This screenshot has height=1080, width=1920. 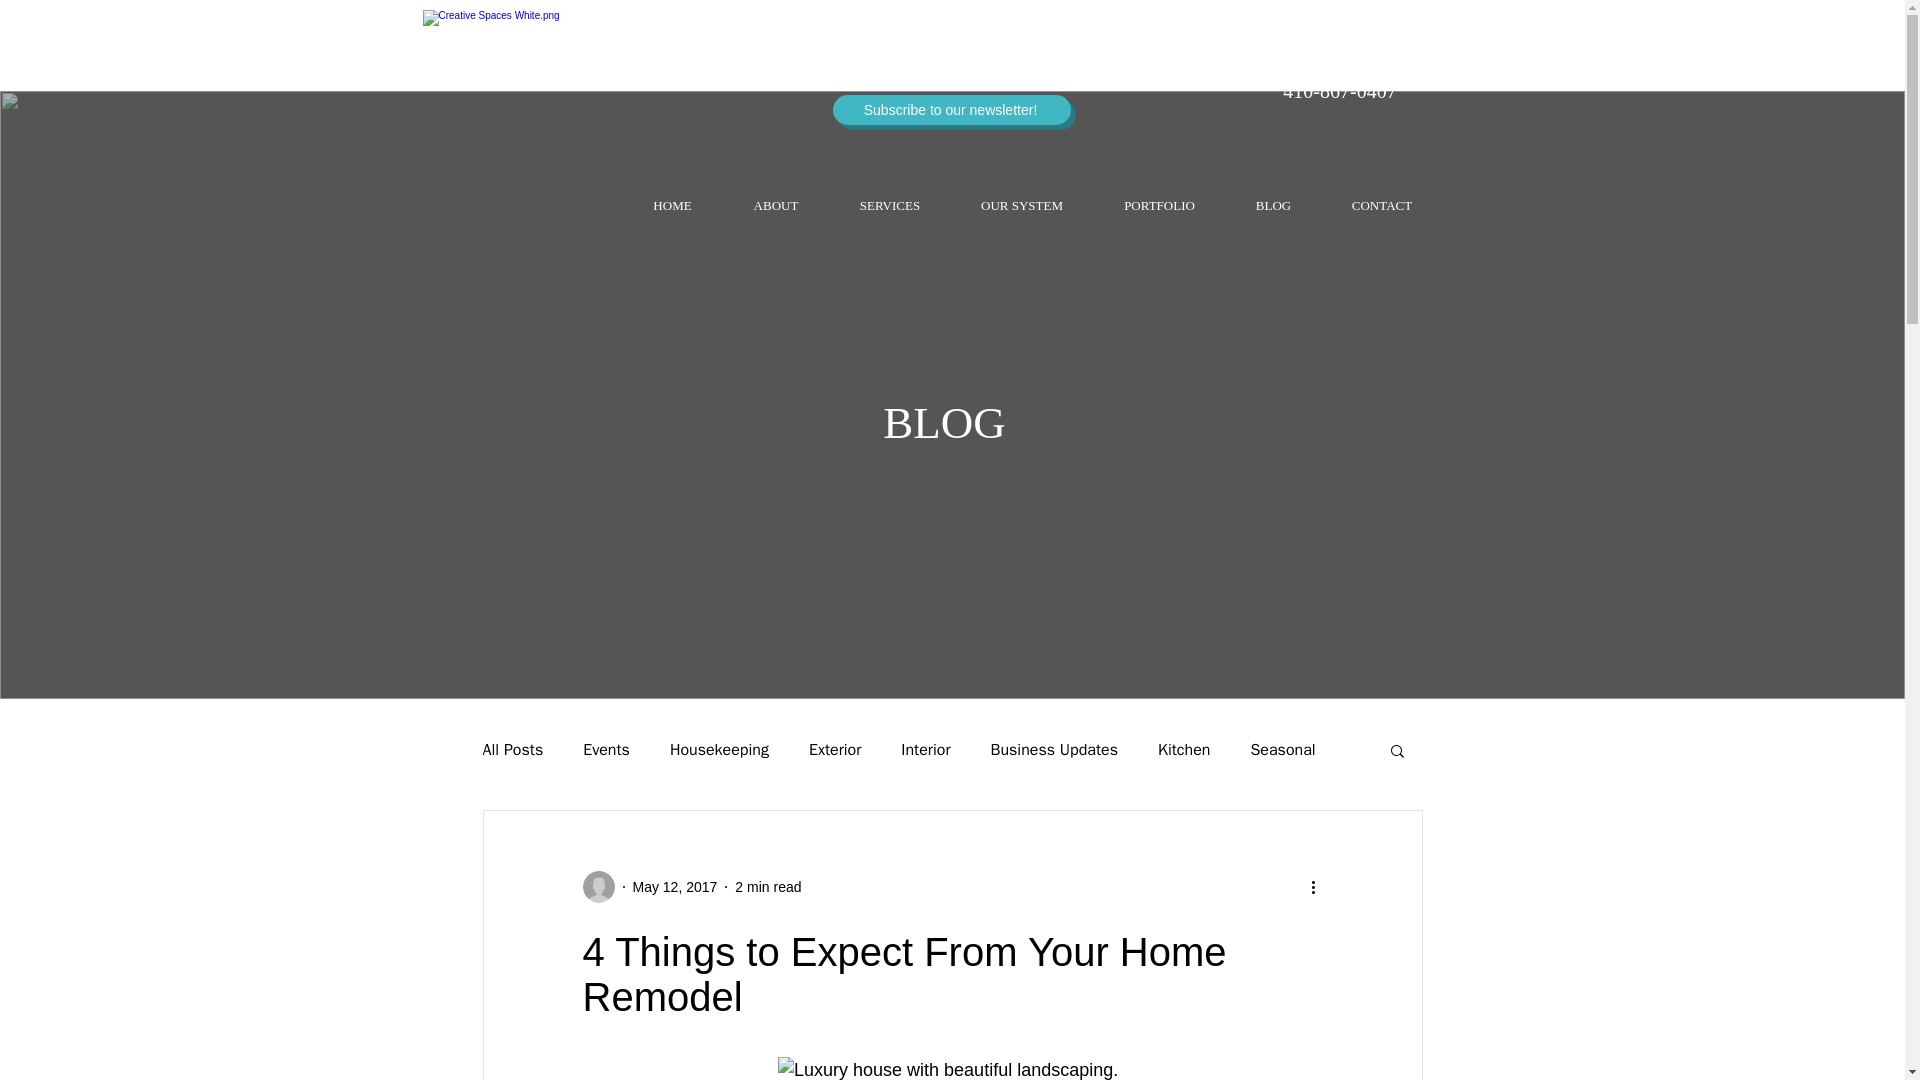 I want to click on ABOUT, so click(x=775, y=206).